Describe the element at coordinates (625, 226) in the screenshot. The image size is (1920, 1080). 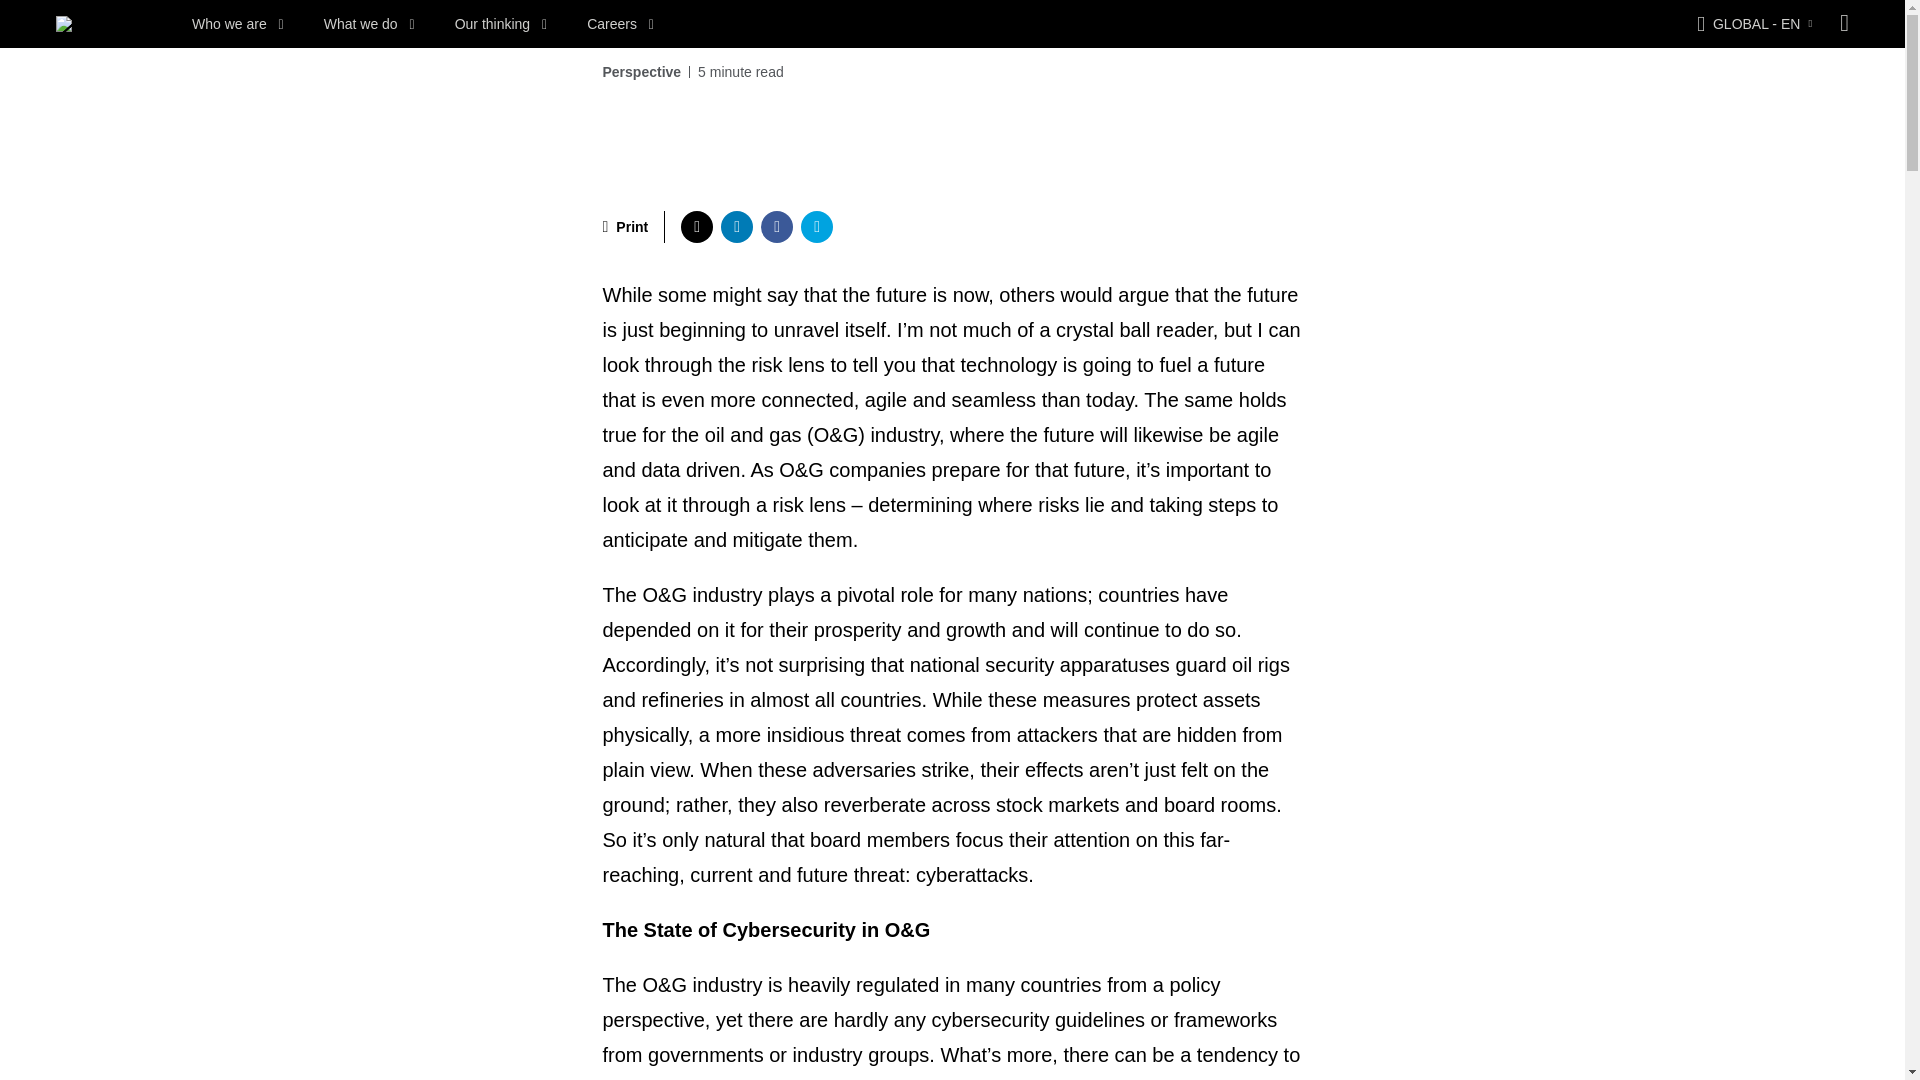
I see `Print` at that location.